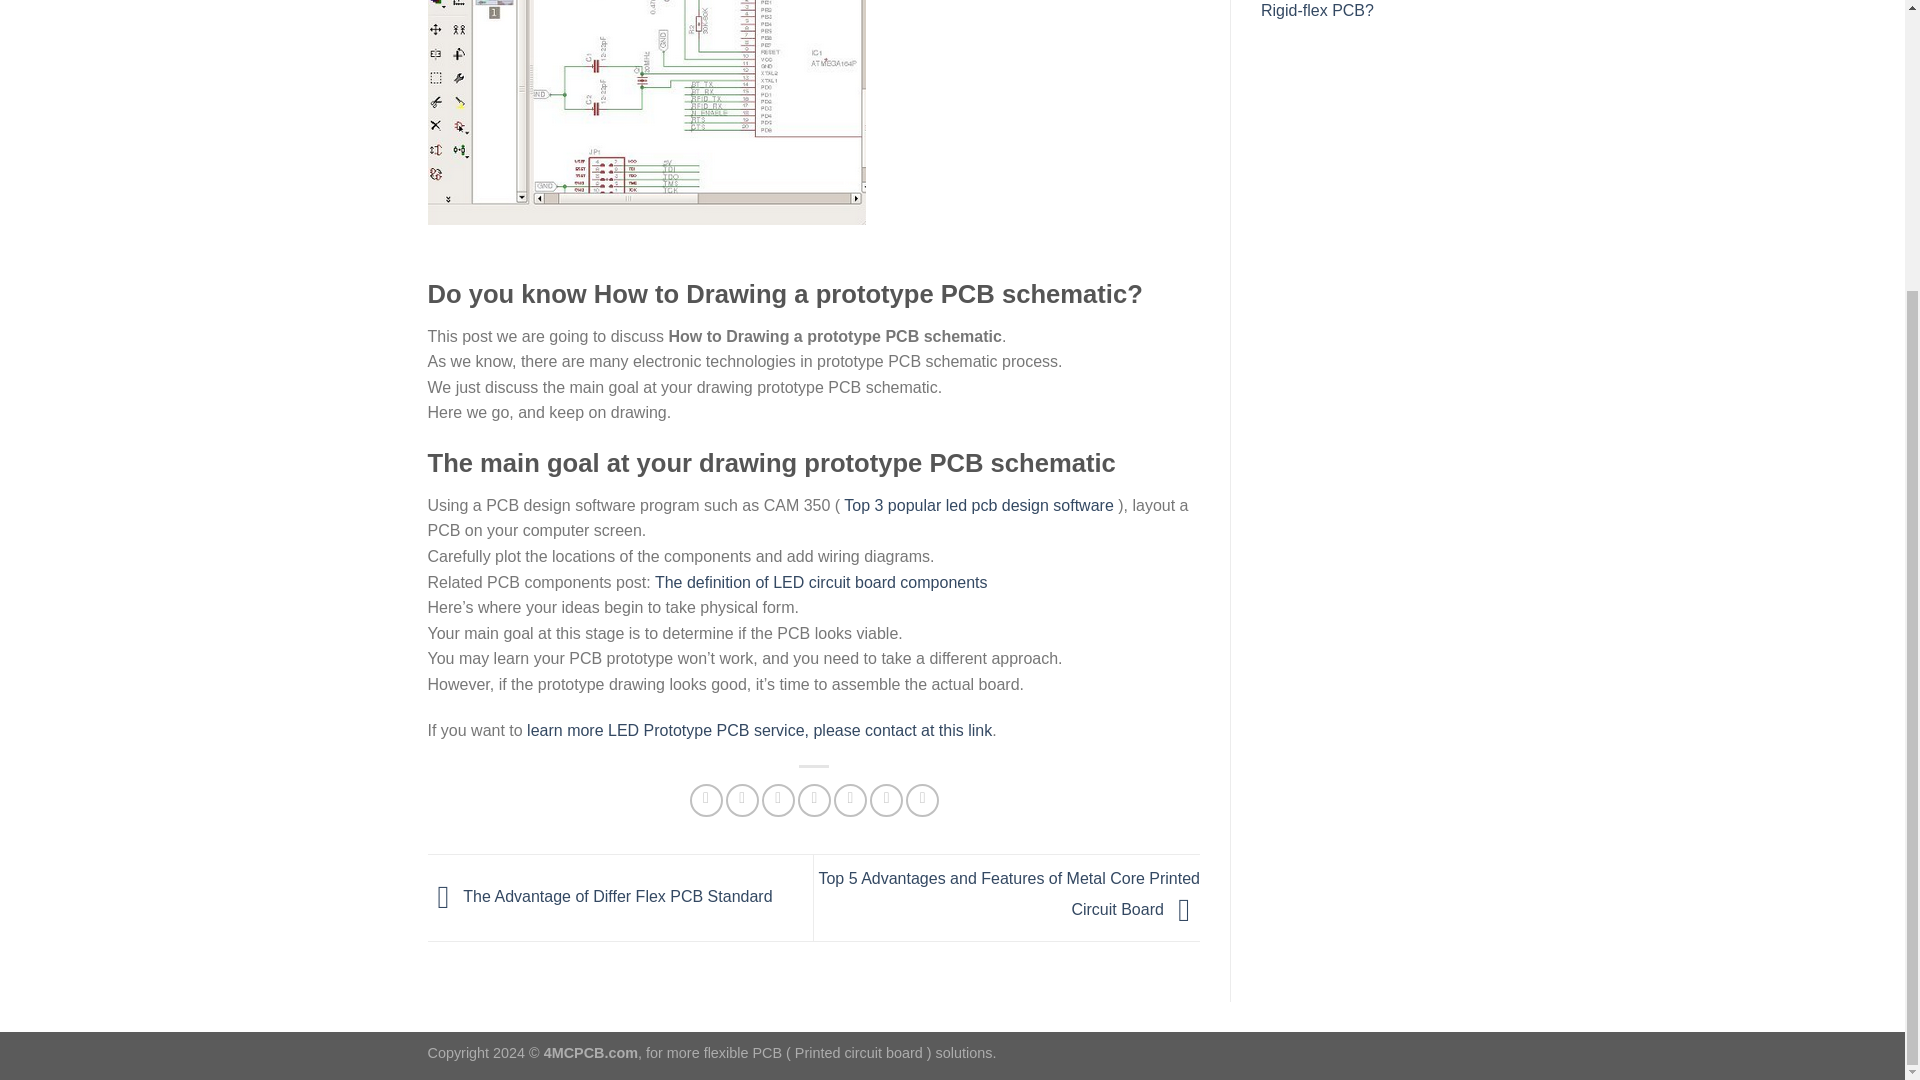 This screenshot has height=1080, width=1920. Describe the element at coordinates (978, 505) in the screenshot. I see `Top 3 popular led pcb design software` at that location.